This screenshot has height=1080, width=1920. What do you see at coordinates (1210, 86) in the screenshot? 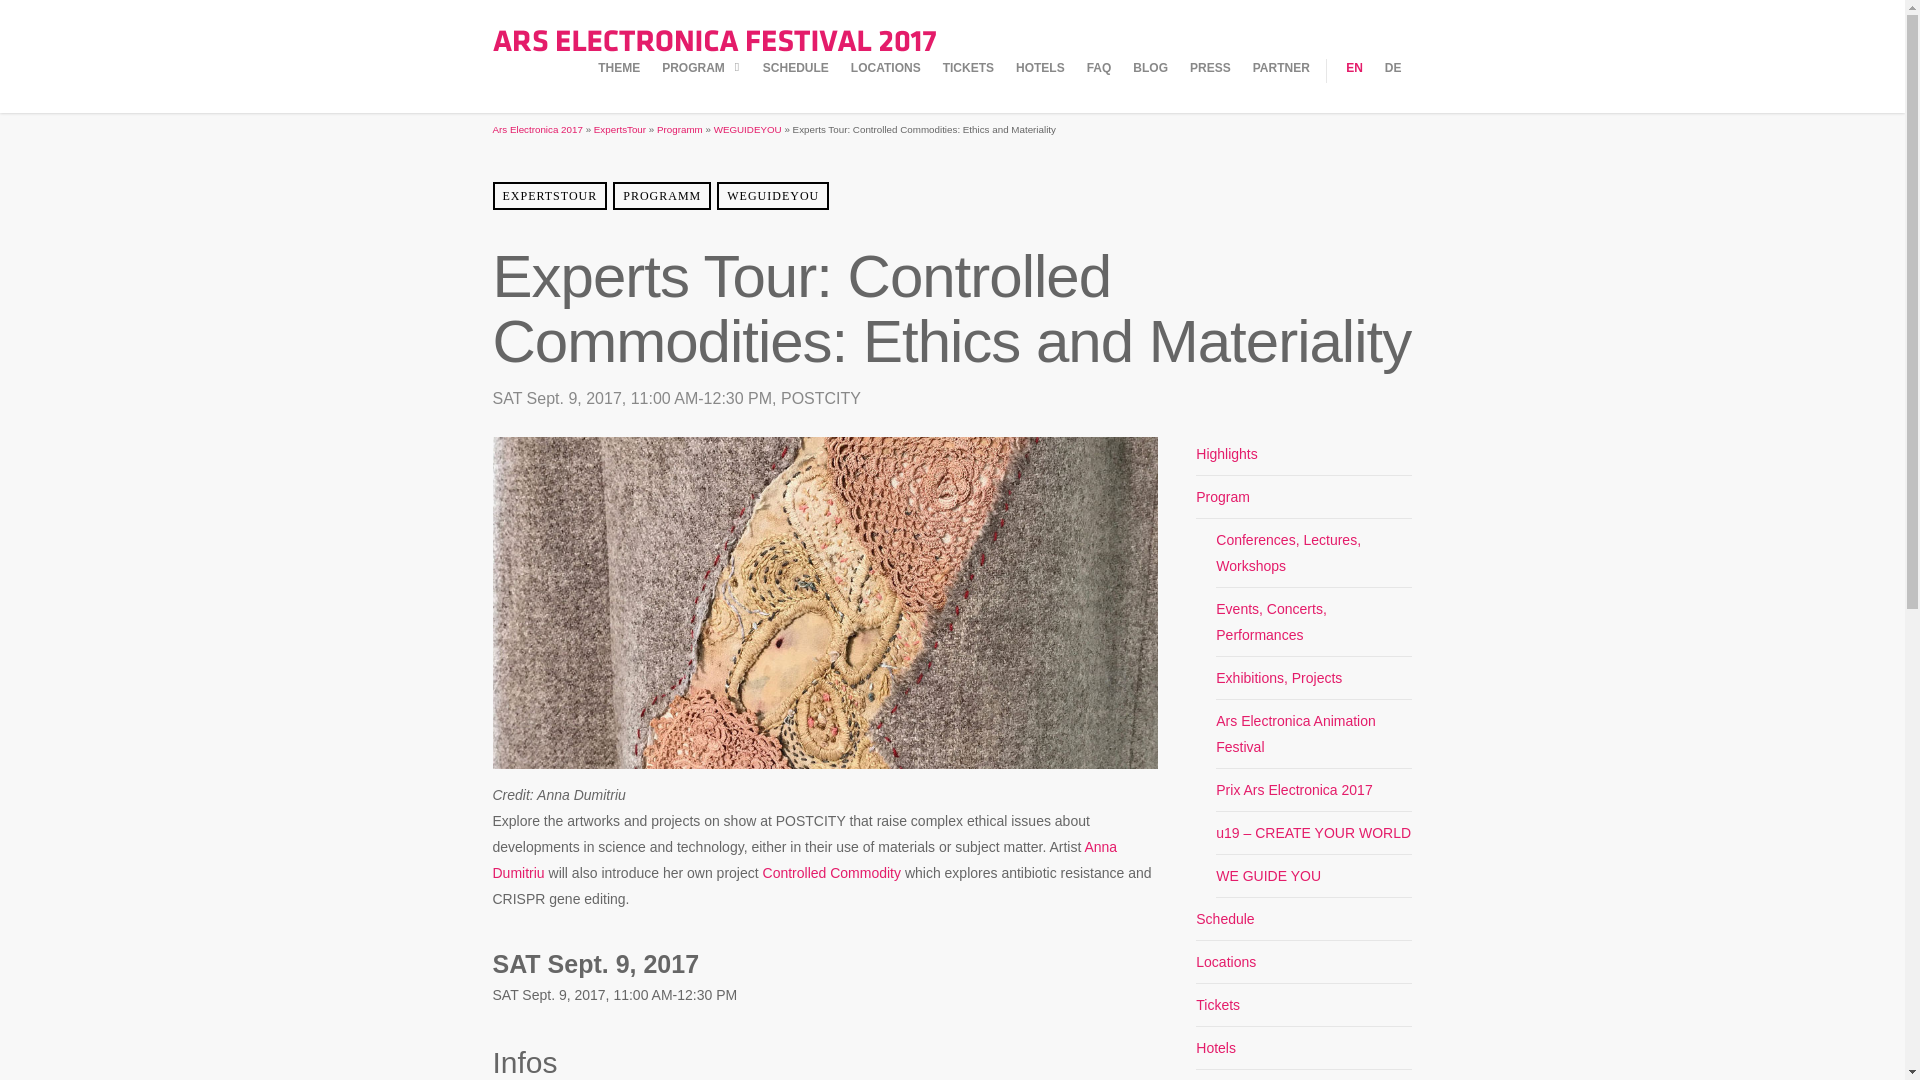
I see `PRESS` at bounding box center [1210, 86].